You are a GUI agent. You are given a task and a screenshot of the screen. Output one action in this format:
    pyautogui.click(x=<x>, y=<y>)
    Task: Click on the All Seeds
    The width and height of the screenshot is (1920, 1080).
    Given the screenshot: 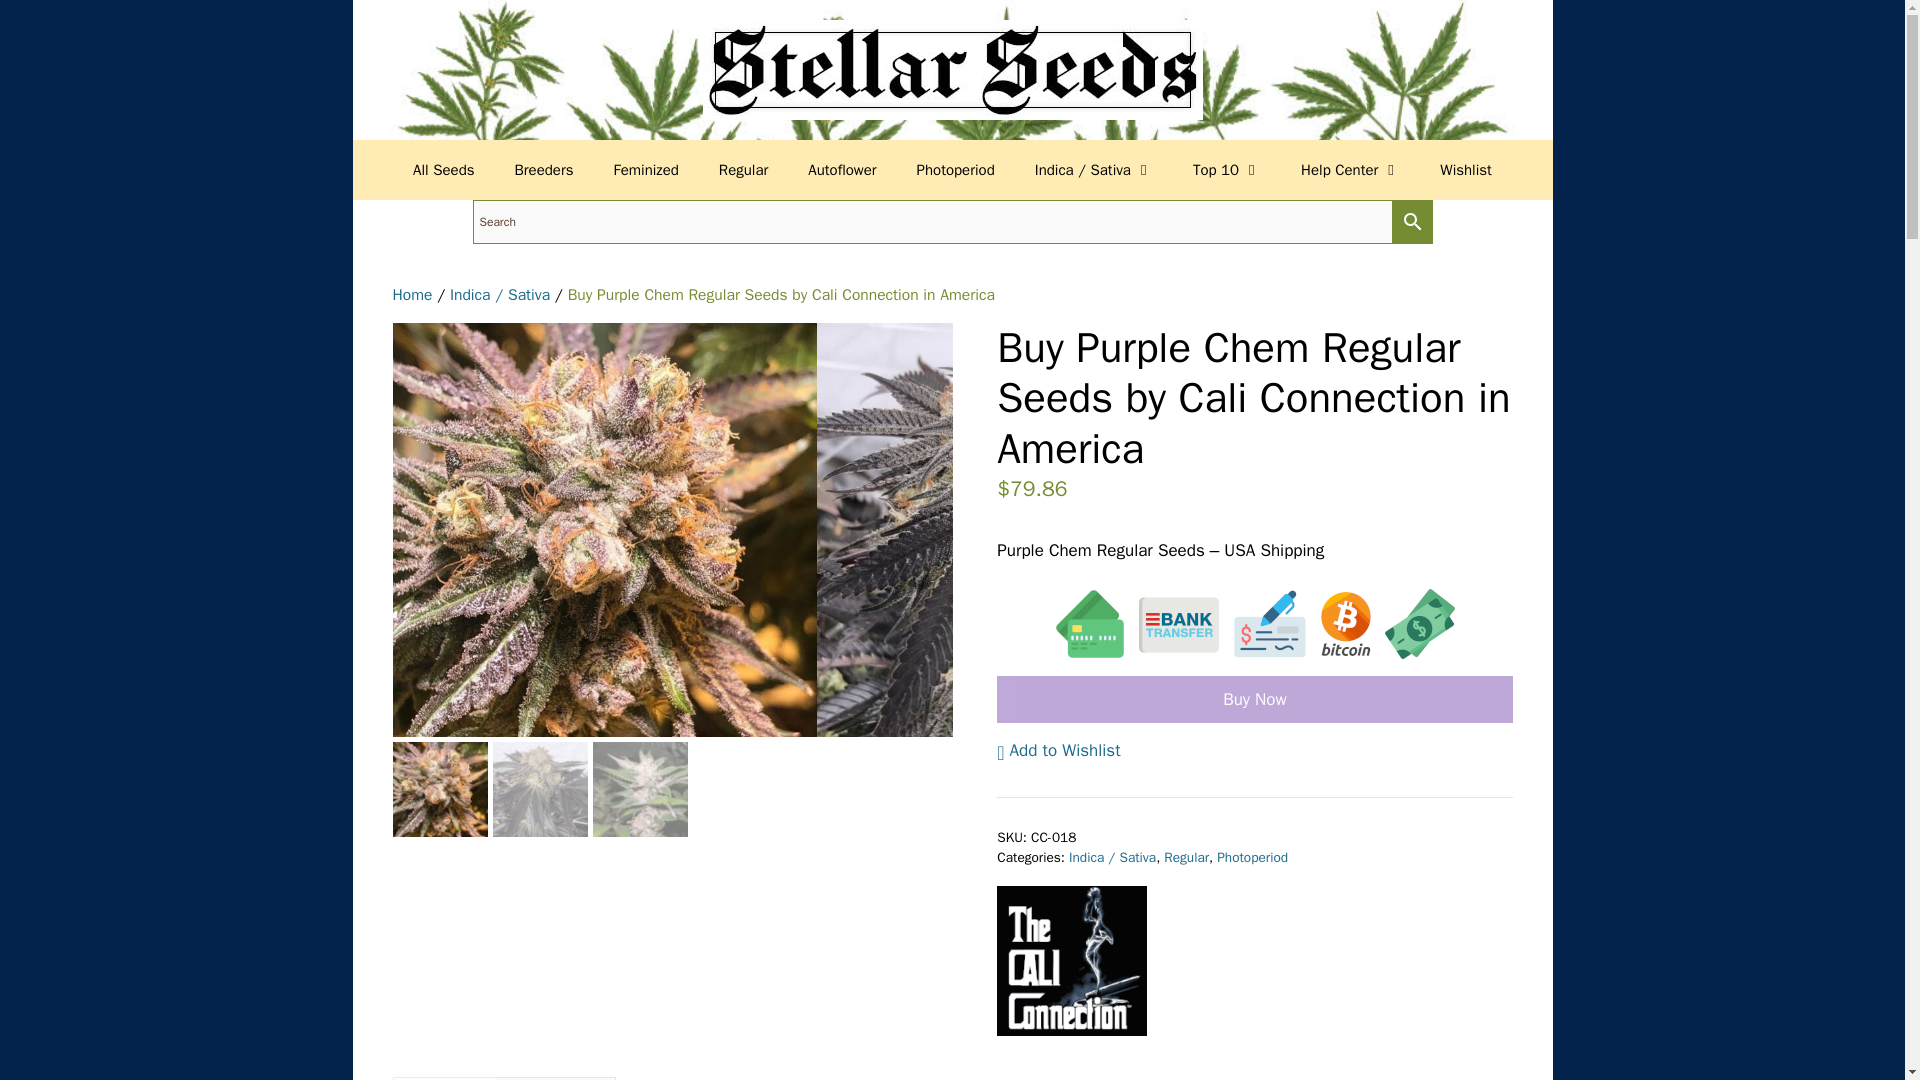 What is the action you would take?
    pyautogui.click(x=443, y=170)
    